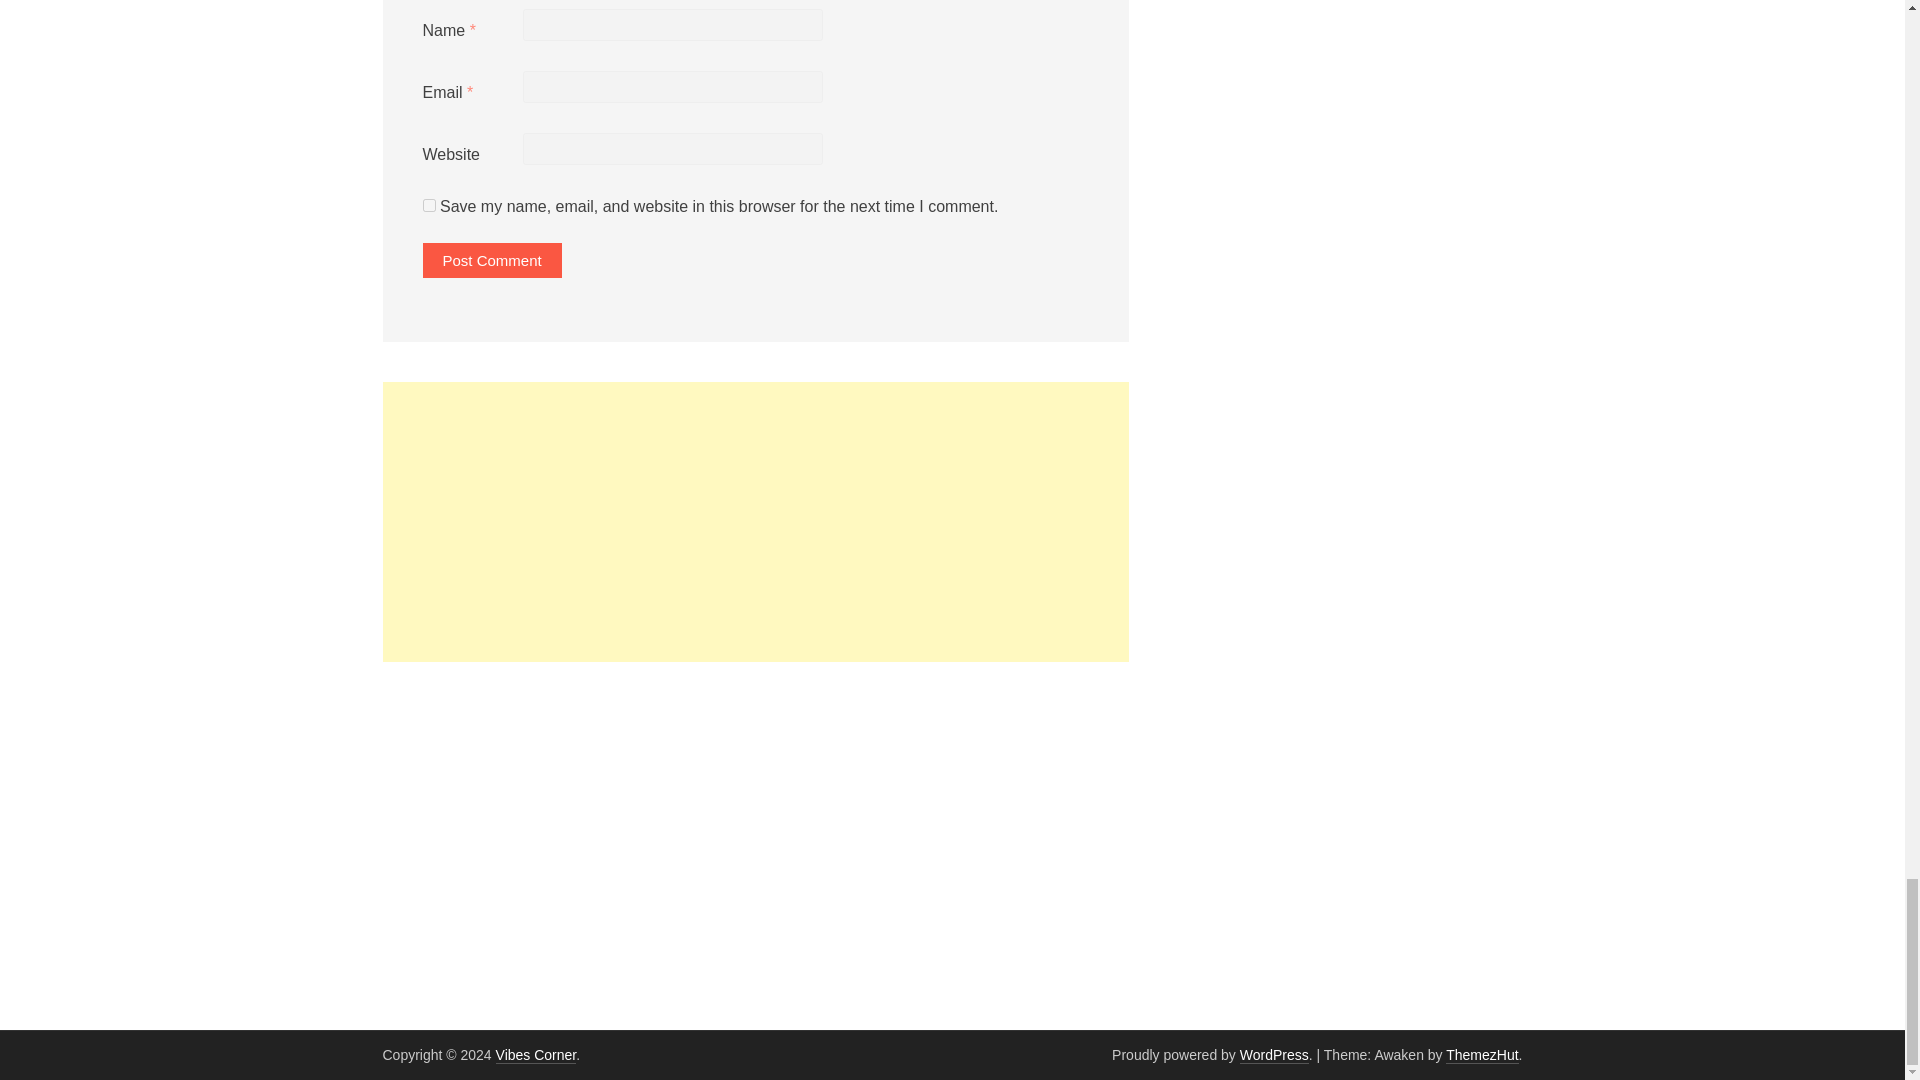  What do you see at coordinates (536, 1054) in the screenshot?
I see `Vibes Corner` at bounding box center [536, 1054].